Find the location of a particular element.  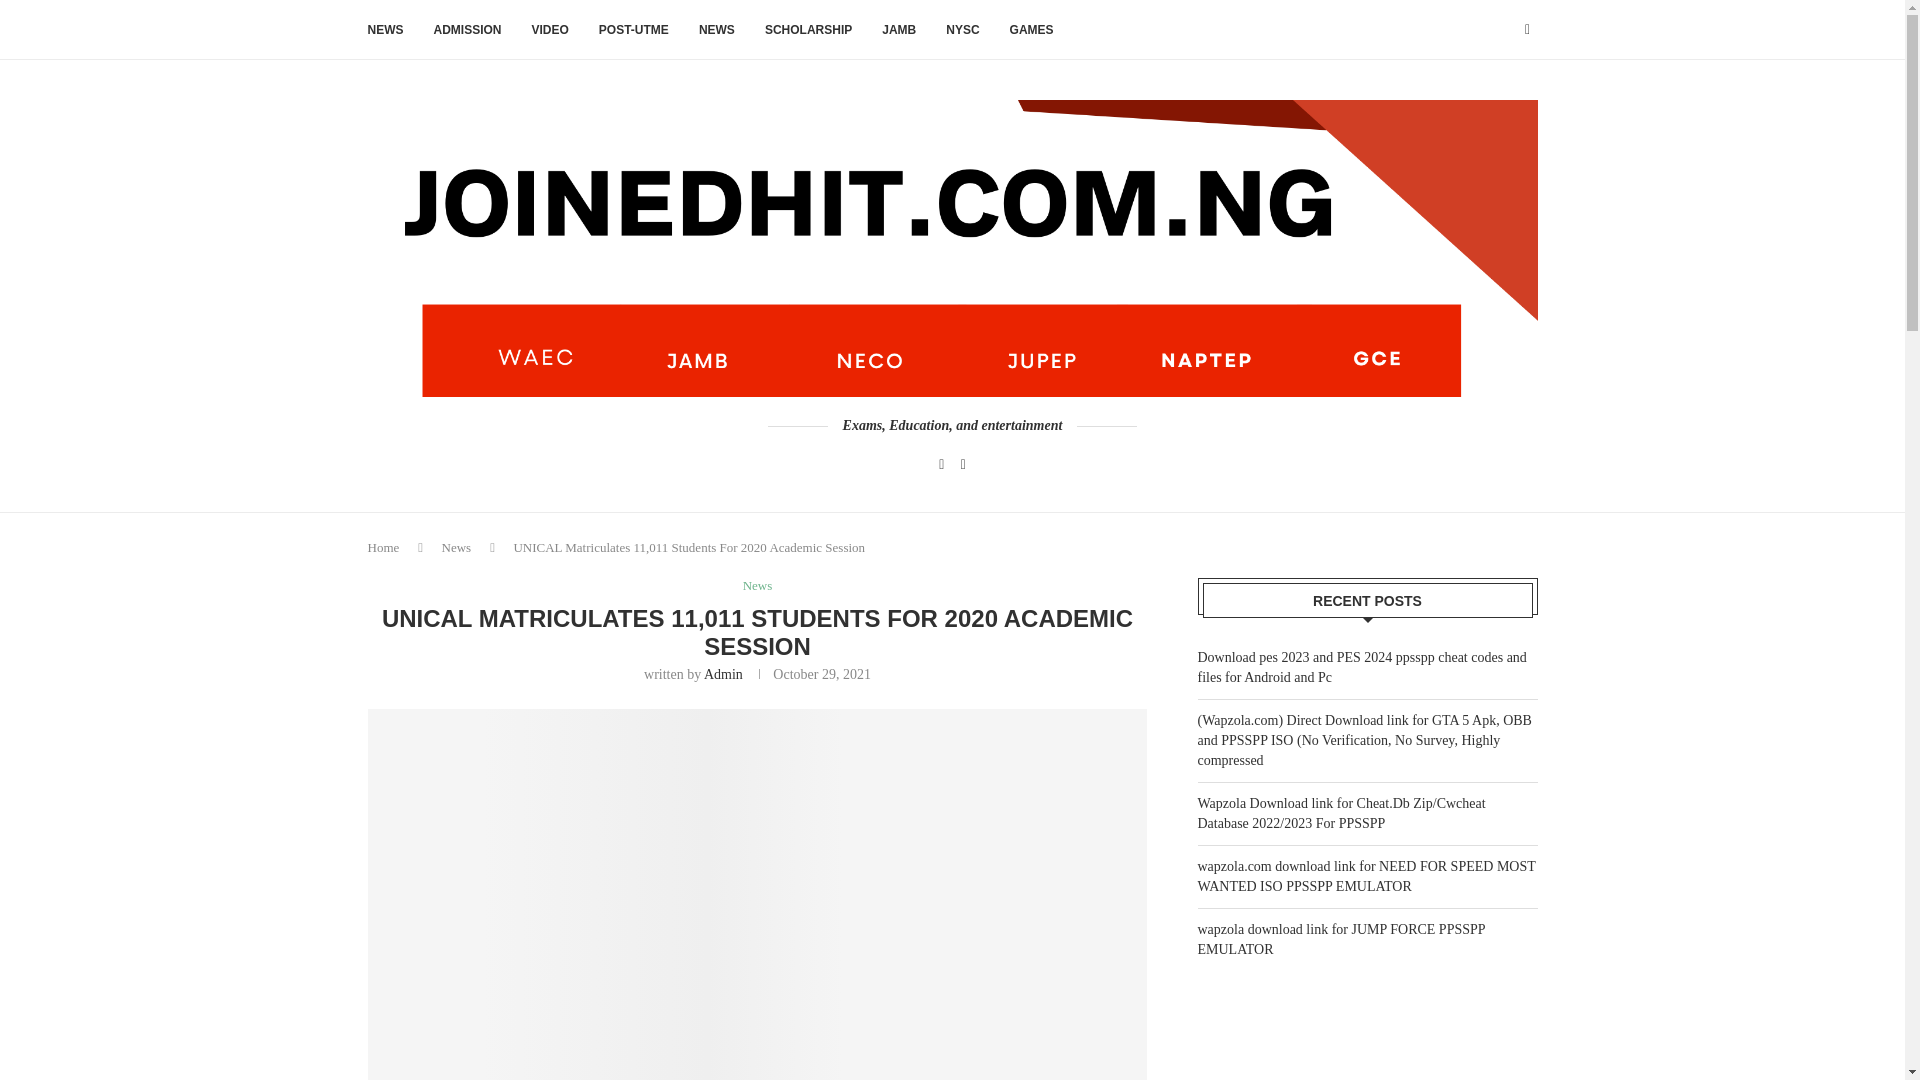

News is located at coordinates (456, 548).